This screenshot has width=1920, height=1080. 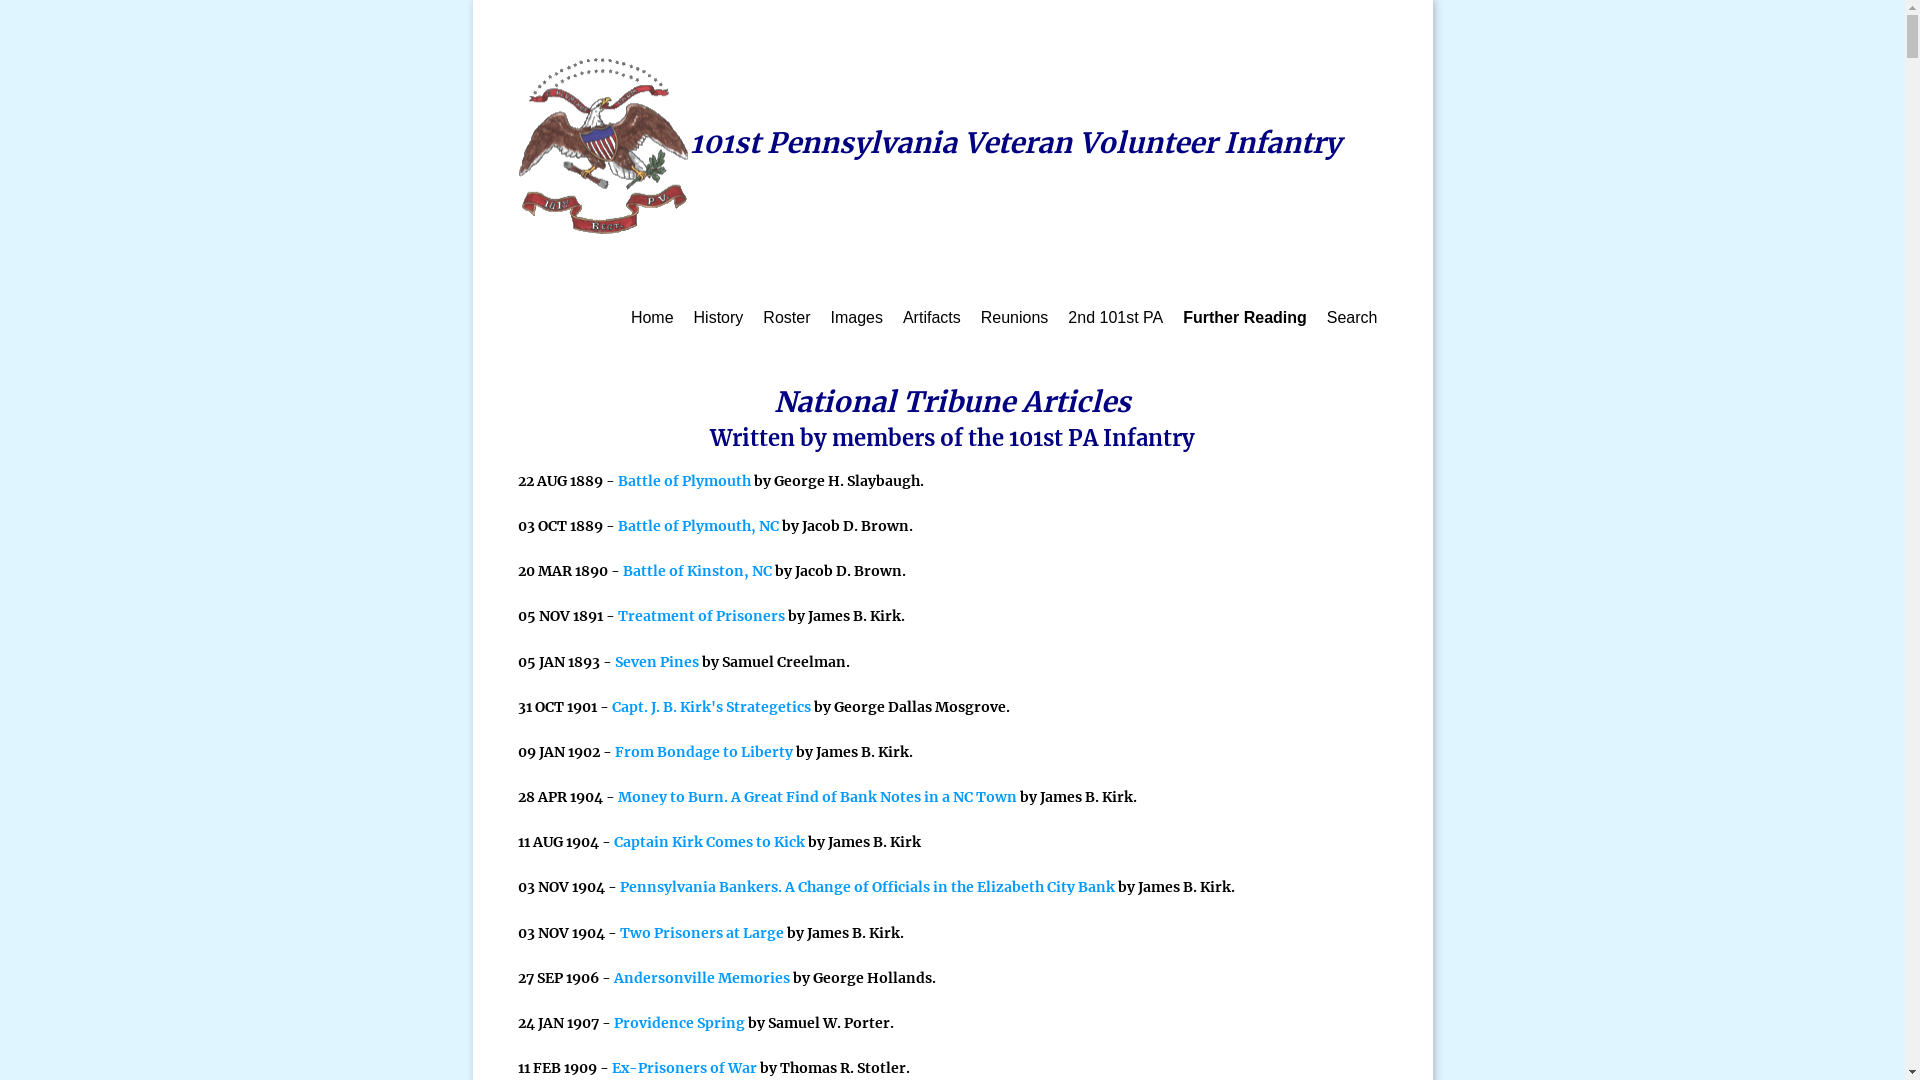 What do you see at coordinates (684, 481) in the screenshot?
I see `Battle of Plymouth` at bounding box center [684, 481].